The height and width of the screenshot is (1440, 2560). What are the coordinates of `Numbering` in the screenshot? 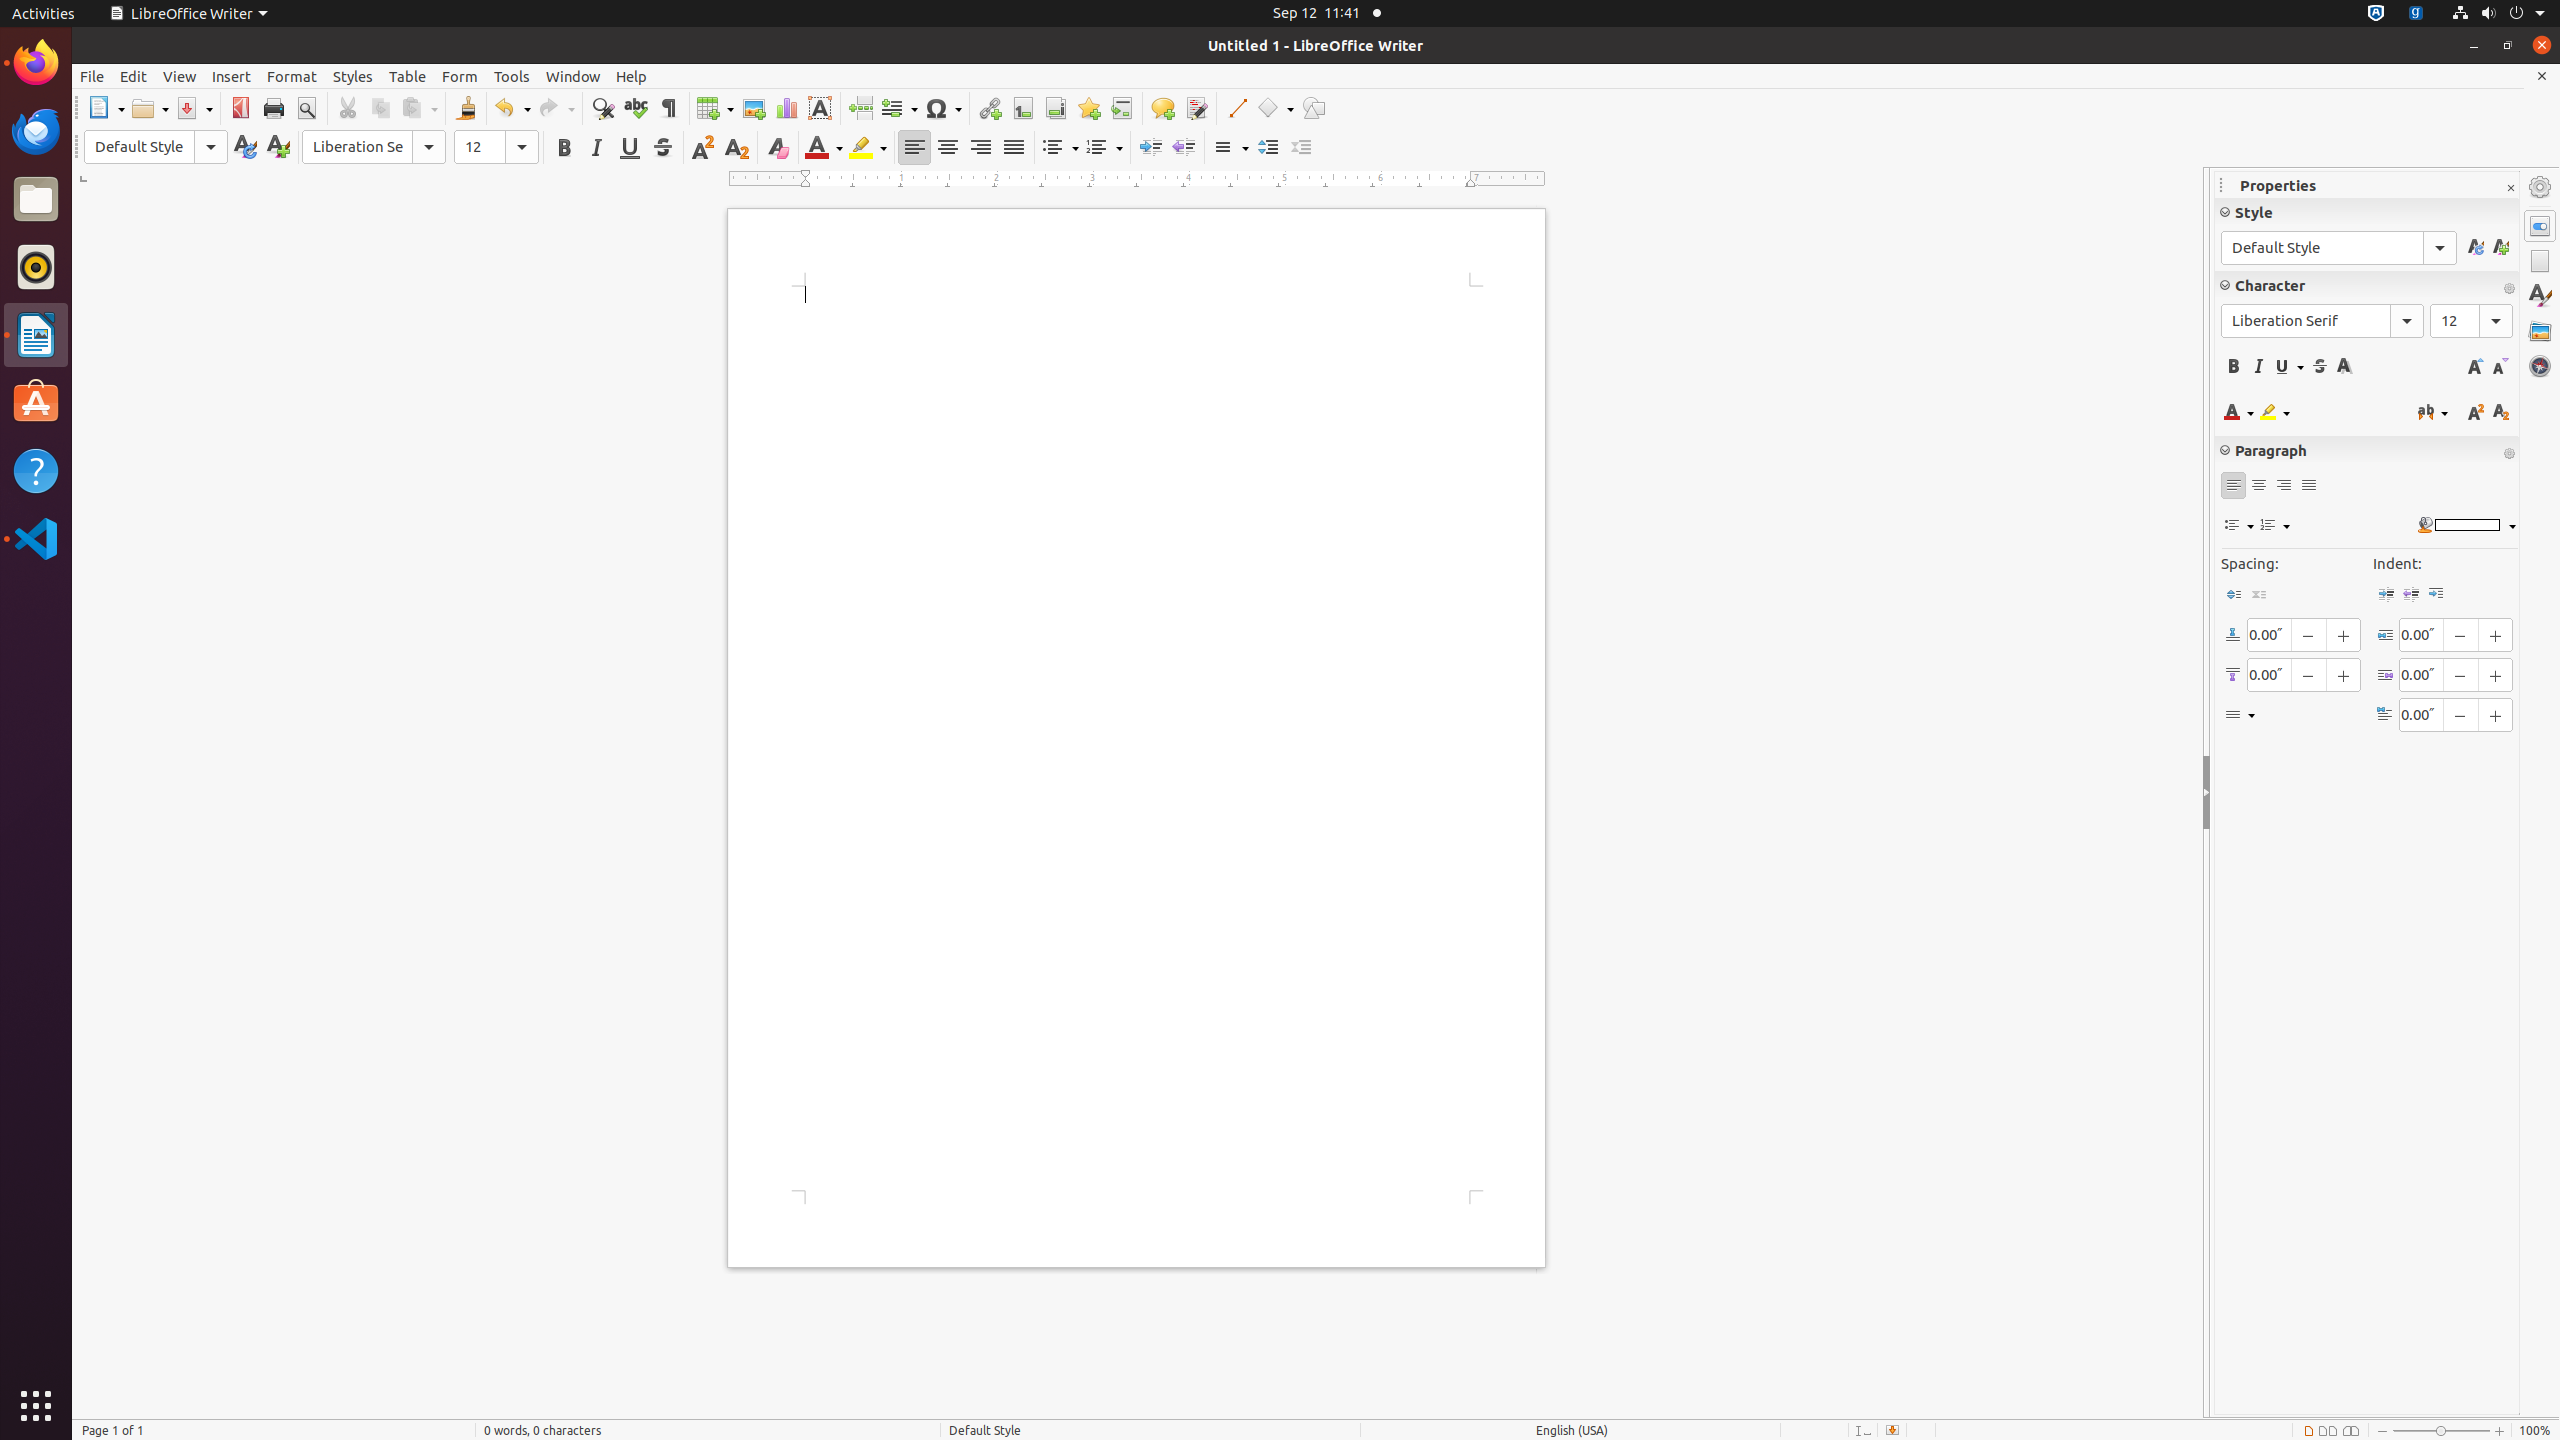 It's located at (1104, 148).